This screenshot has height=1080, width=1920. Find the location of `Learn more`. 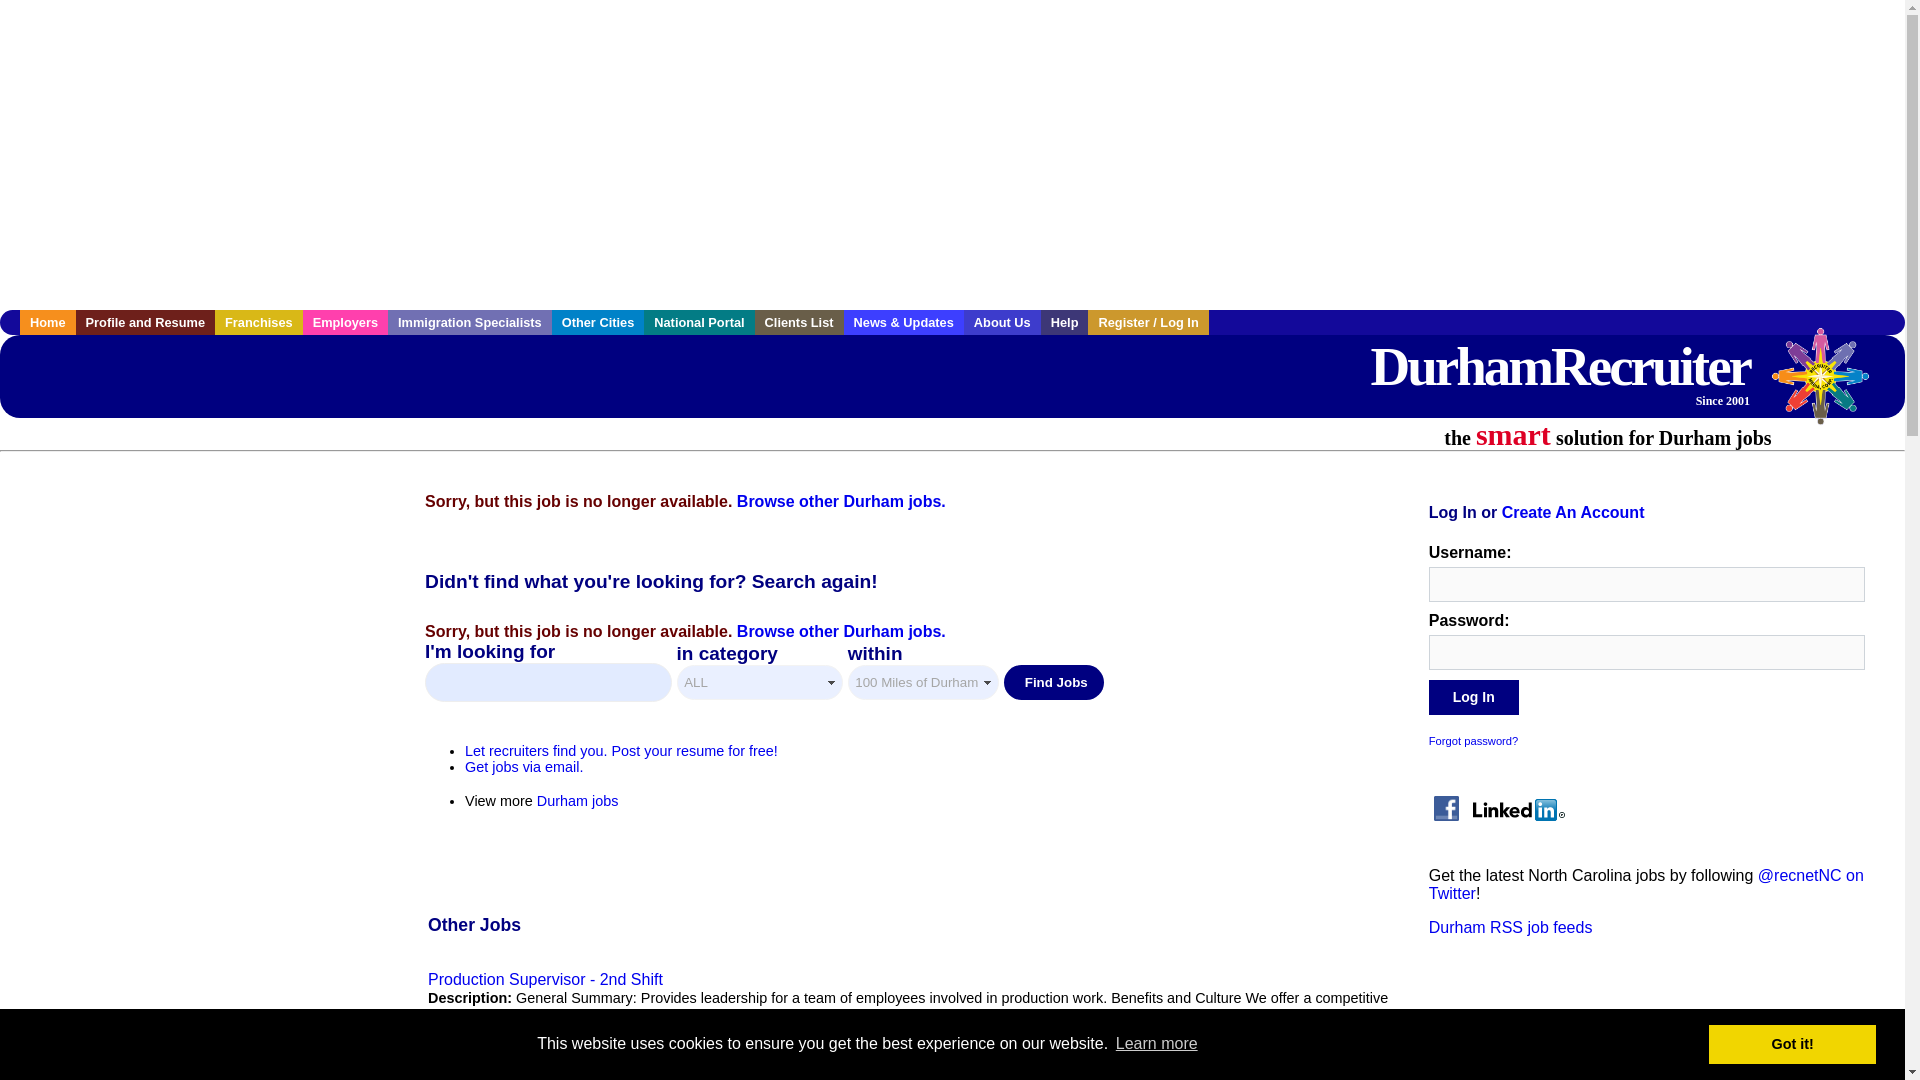

Learn more is located at coordinates (1157, 1044).